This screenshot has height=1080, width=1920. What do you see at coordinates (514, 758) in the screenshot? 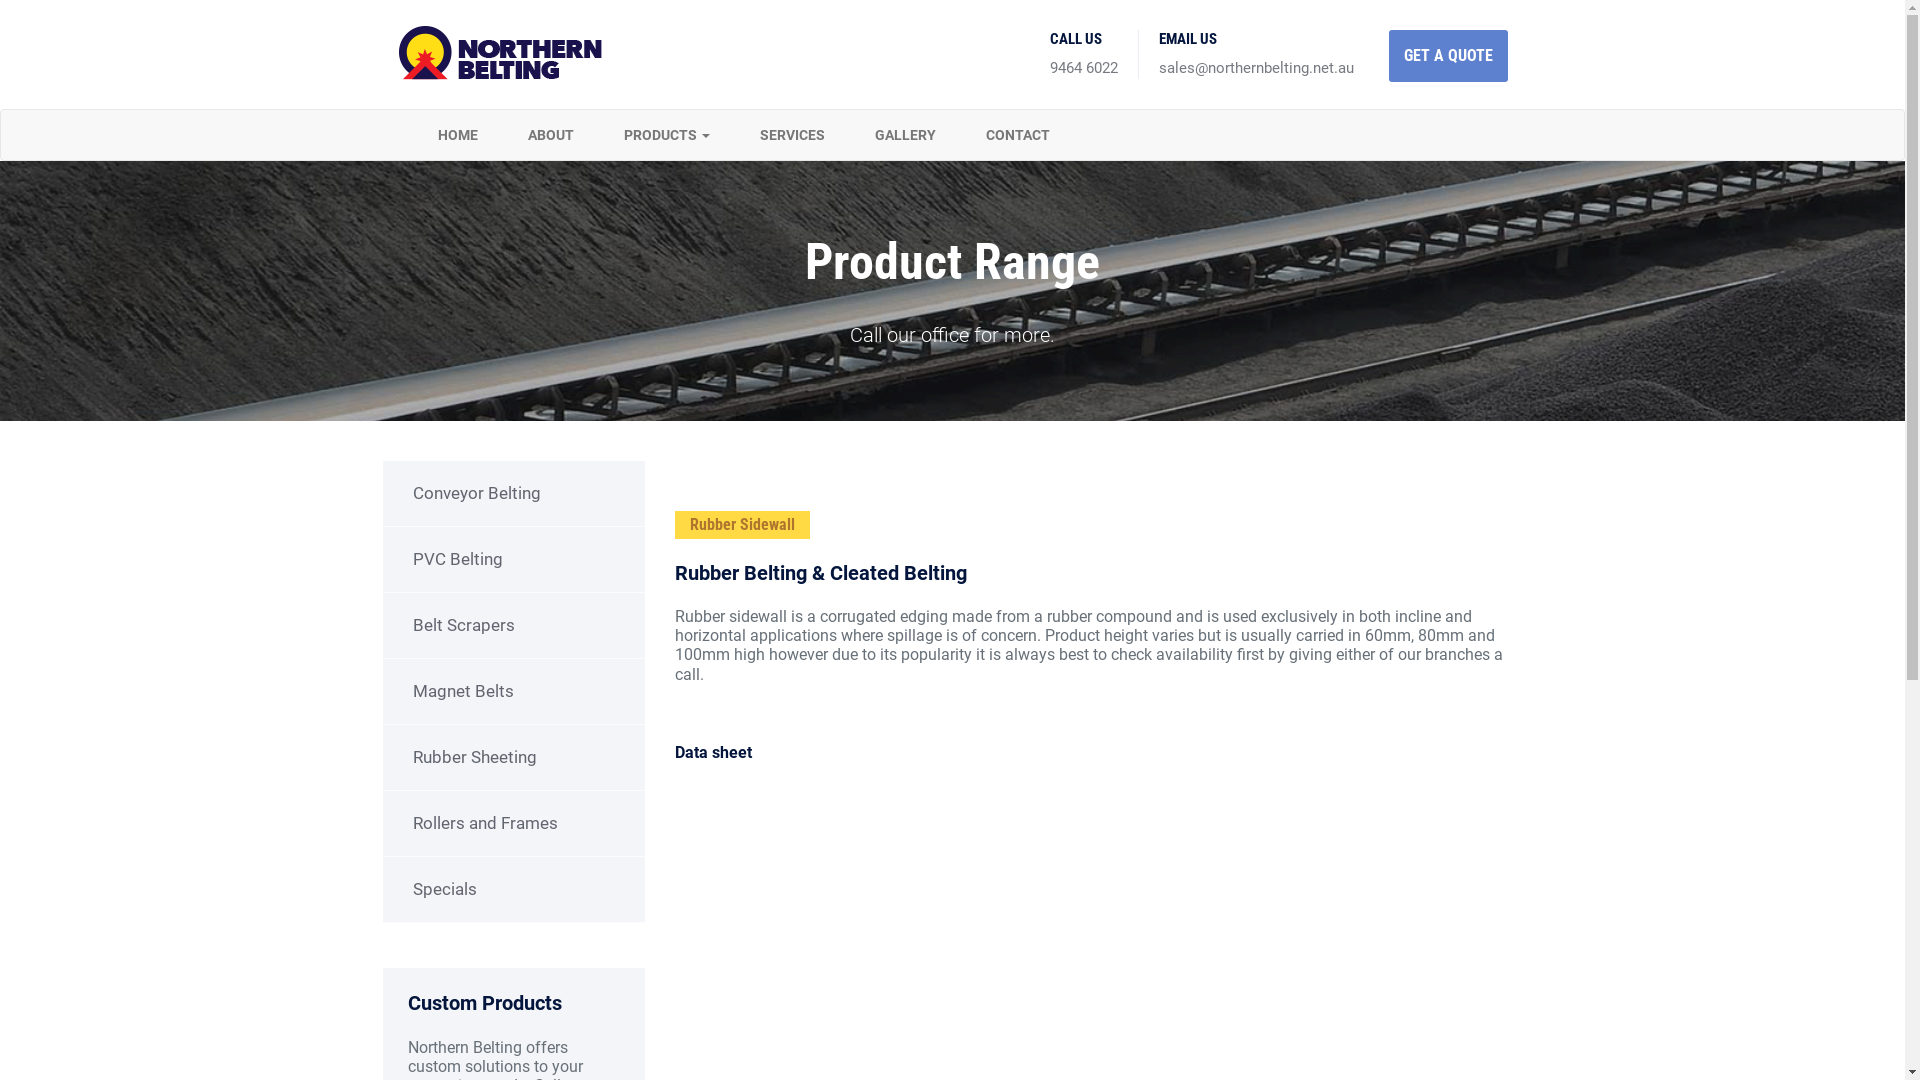
I see `Rubber Sheeting` at bounding box center [514, 758].